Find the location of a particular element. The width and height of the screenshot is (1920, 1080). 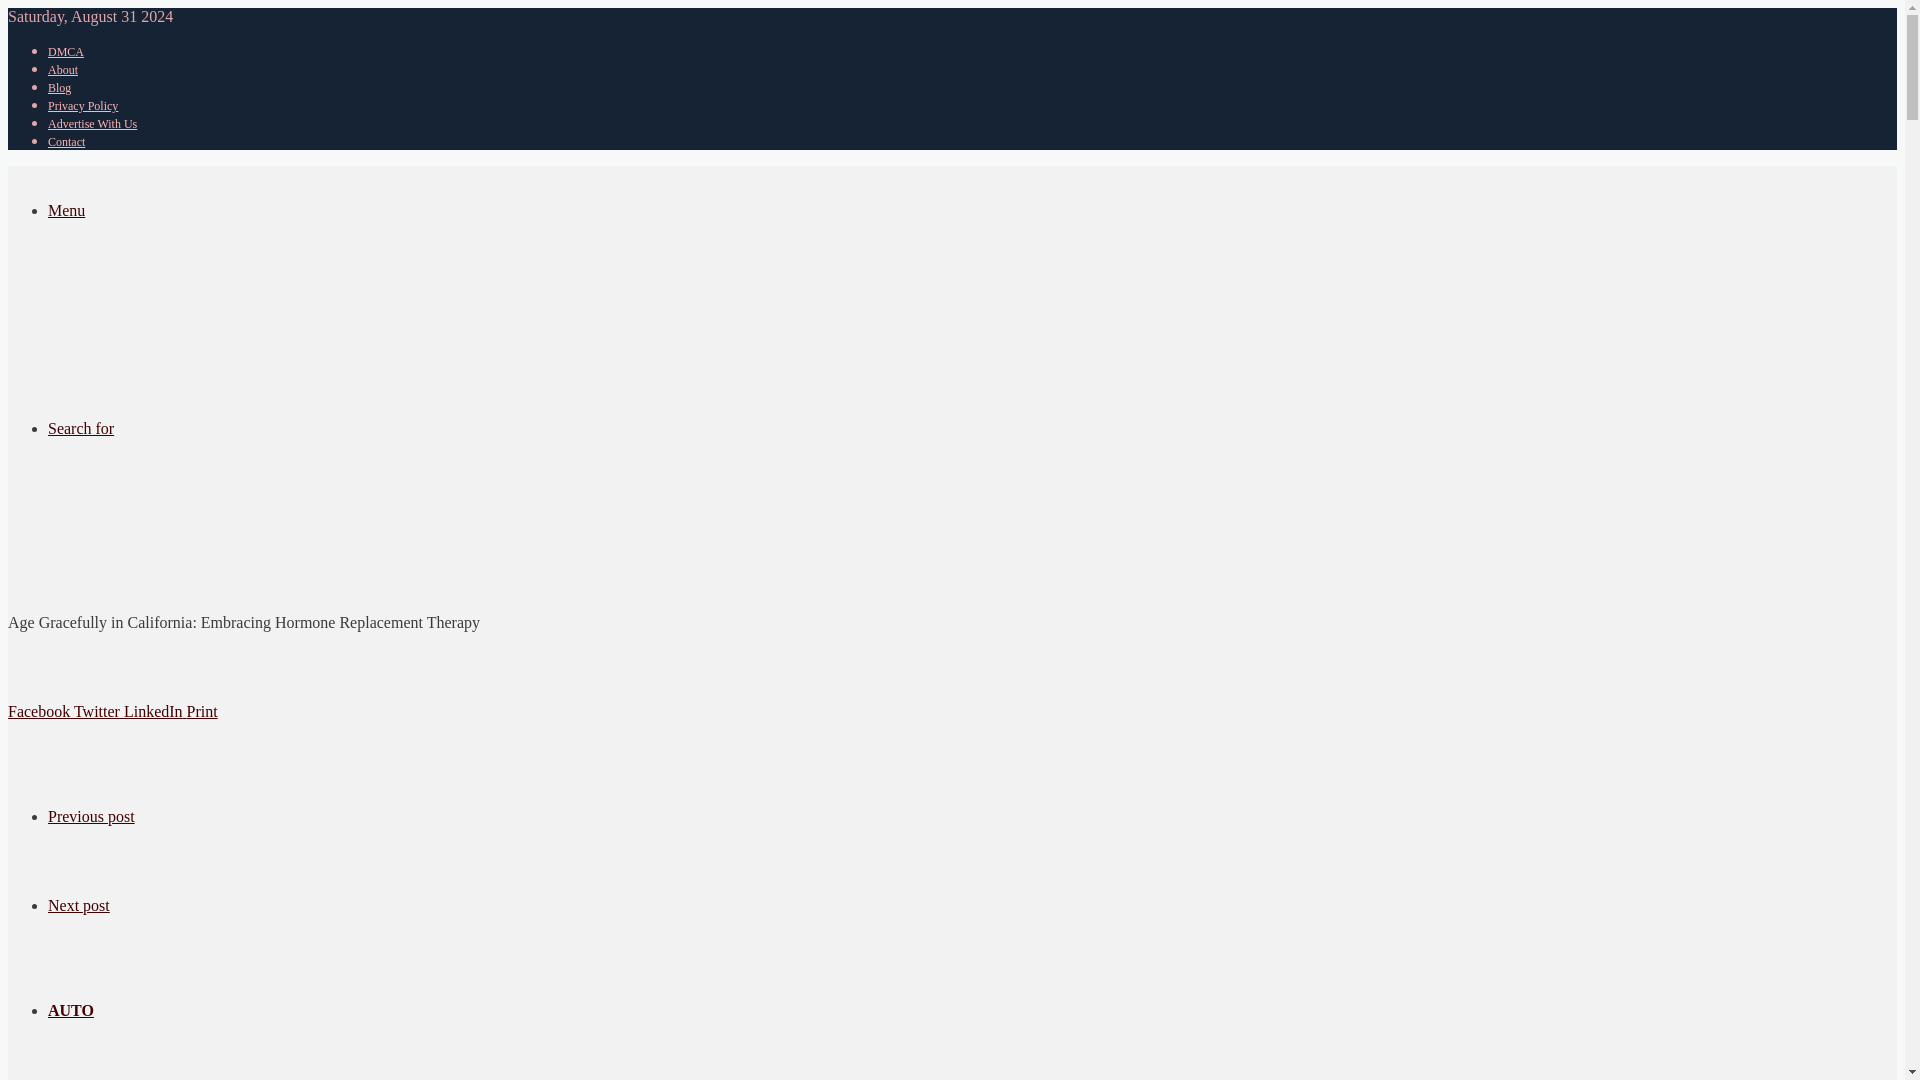

The Digital Boy is located at coordinates (157, 533).